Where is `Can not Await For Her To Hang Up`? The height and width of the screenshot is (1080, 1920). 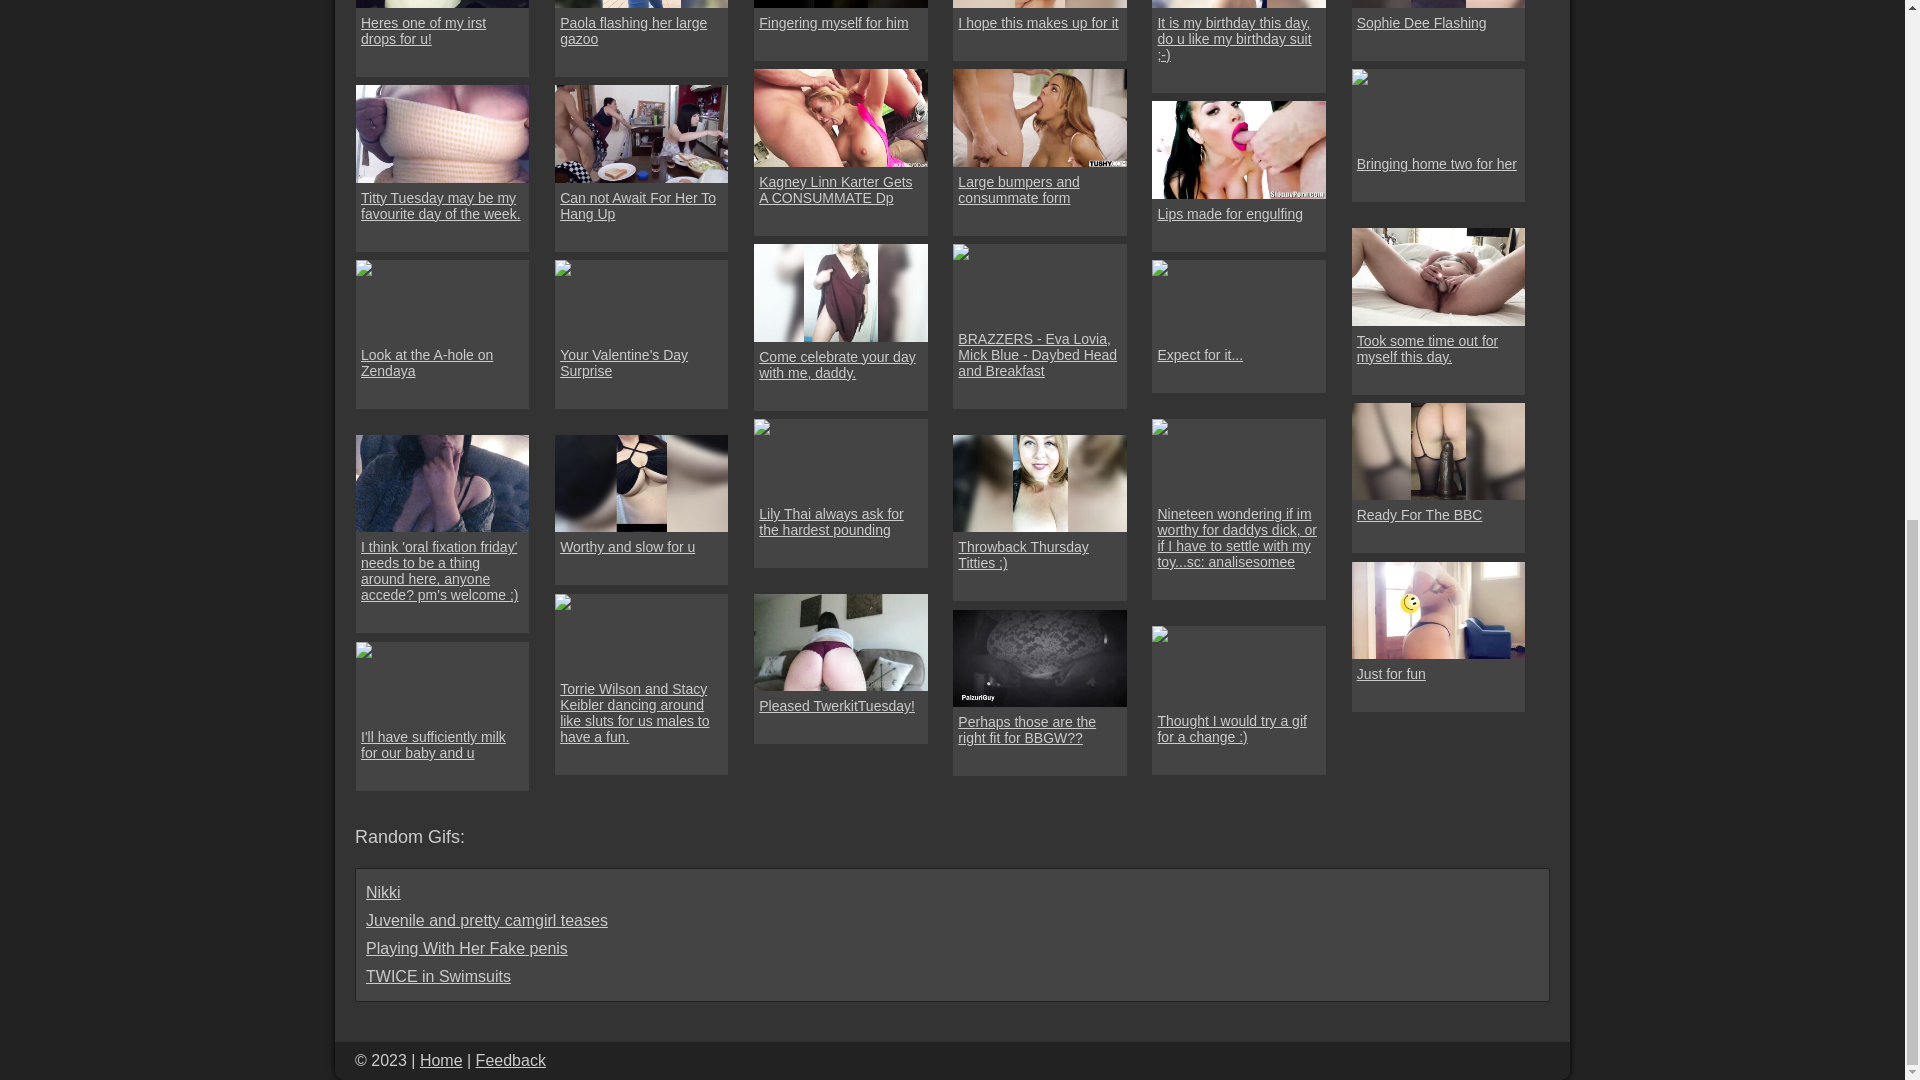
Can not Await For Her To Hang Up is located at coordinates (642, 206).